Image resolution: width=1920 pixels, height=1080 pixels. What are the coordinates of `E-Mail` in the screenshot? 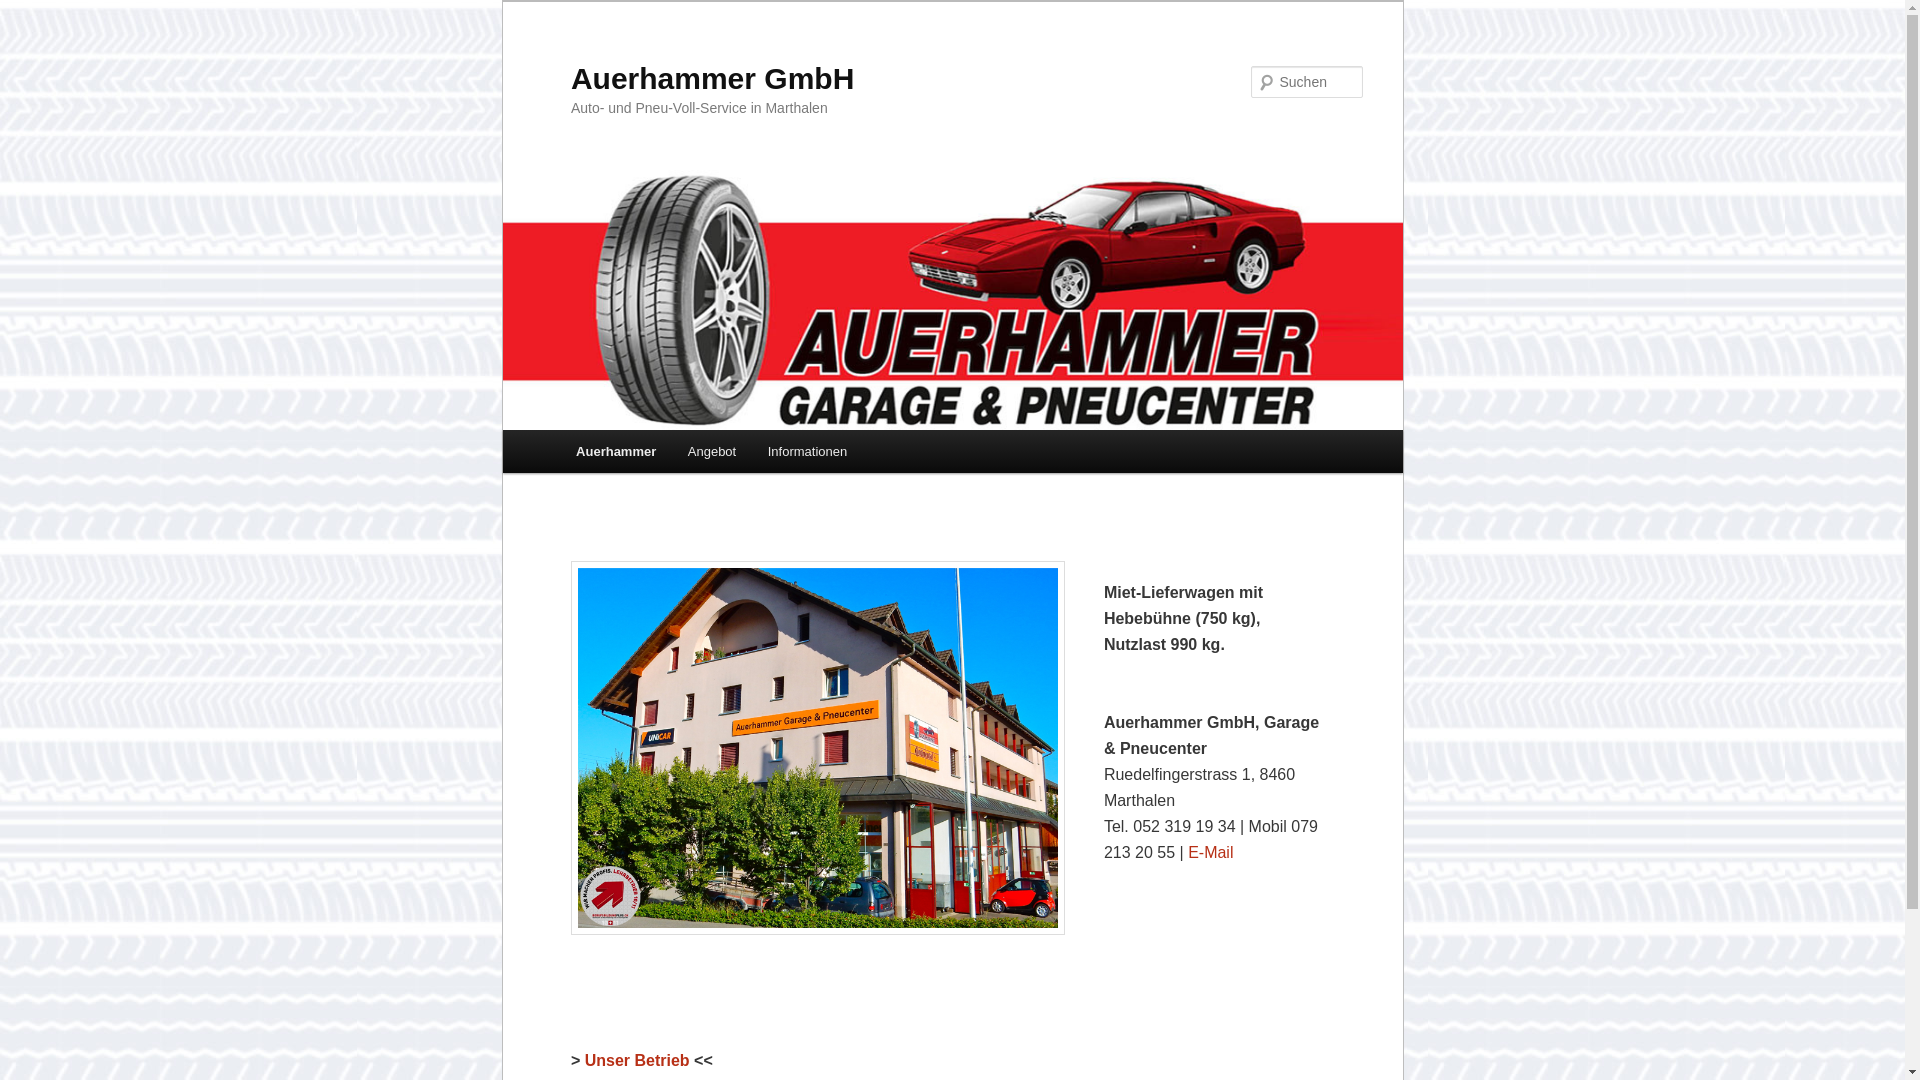 It's located at (1210, 852).